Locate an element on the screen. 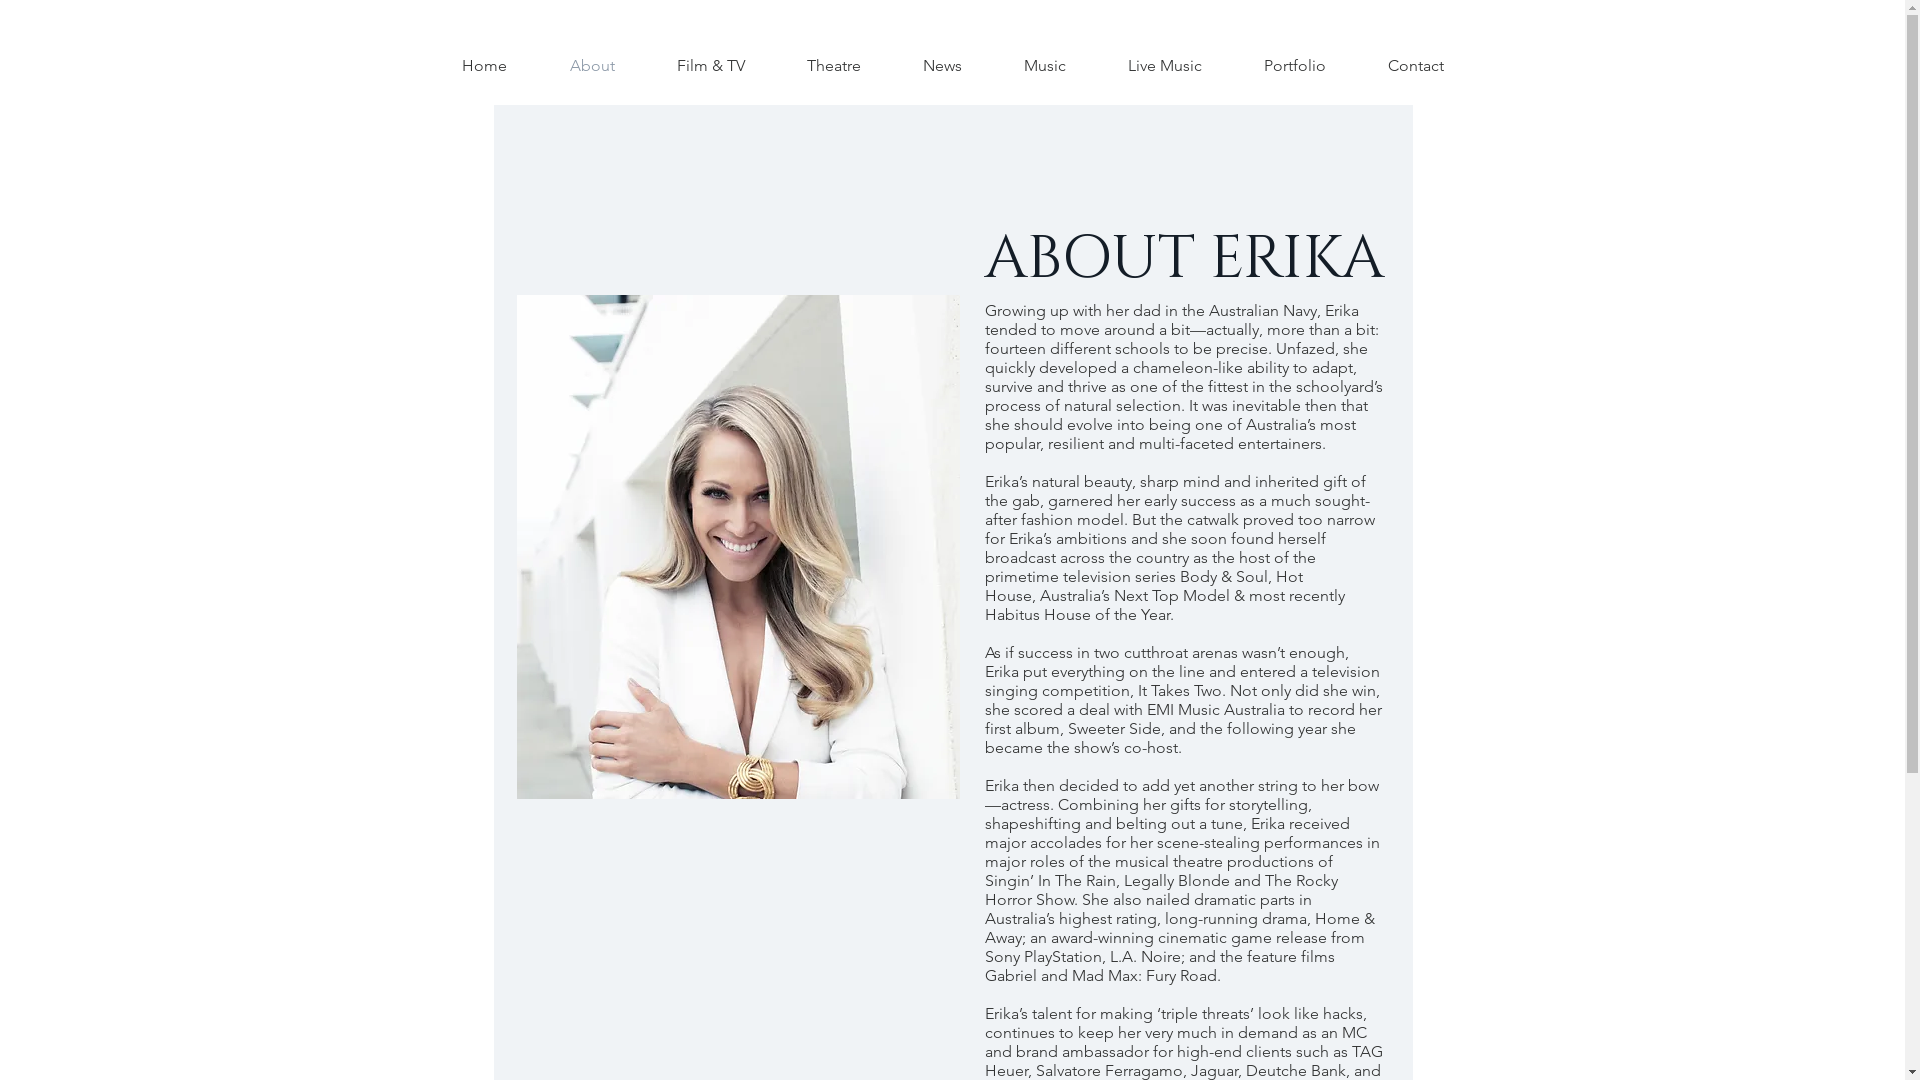 Image resolution: width=1920 pixels, height=1080 pixels. Portfolio is located at coordinates (1295, 66).